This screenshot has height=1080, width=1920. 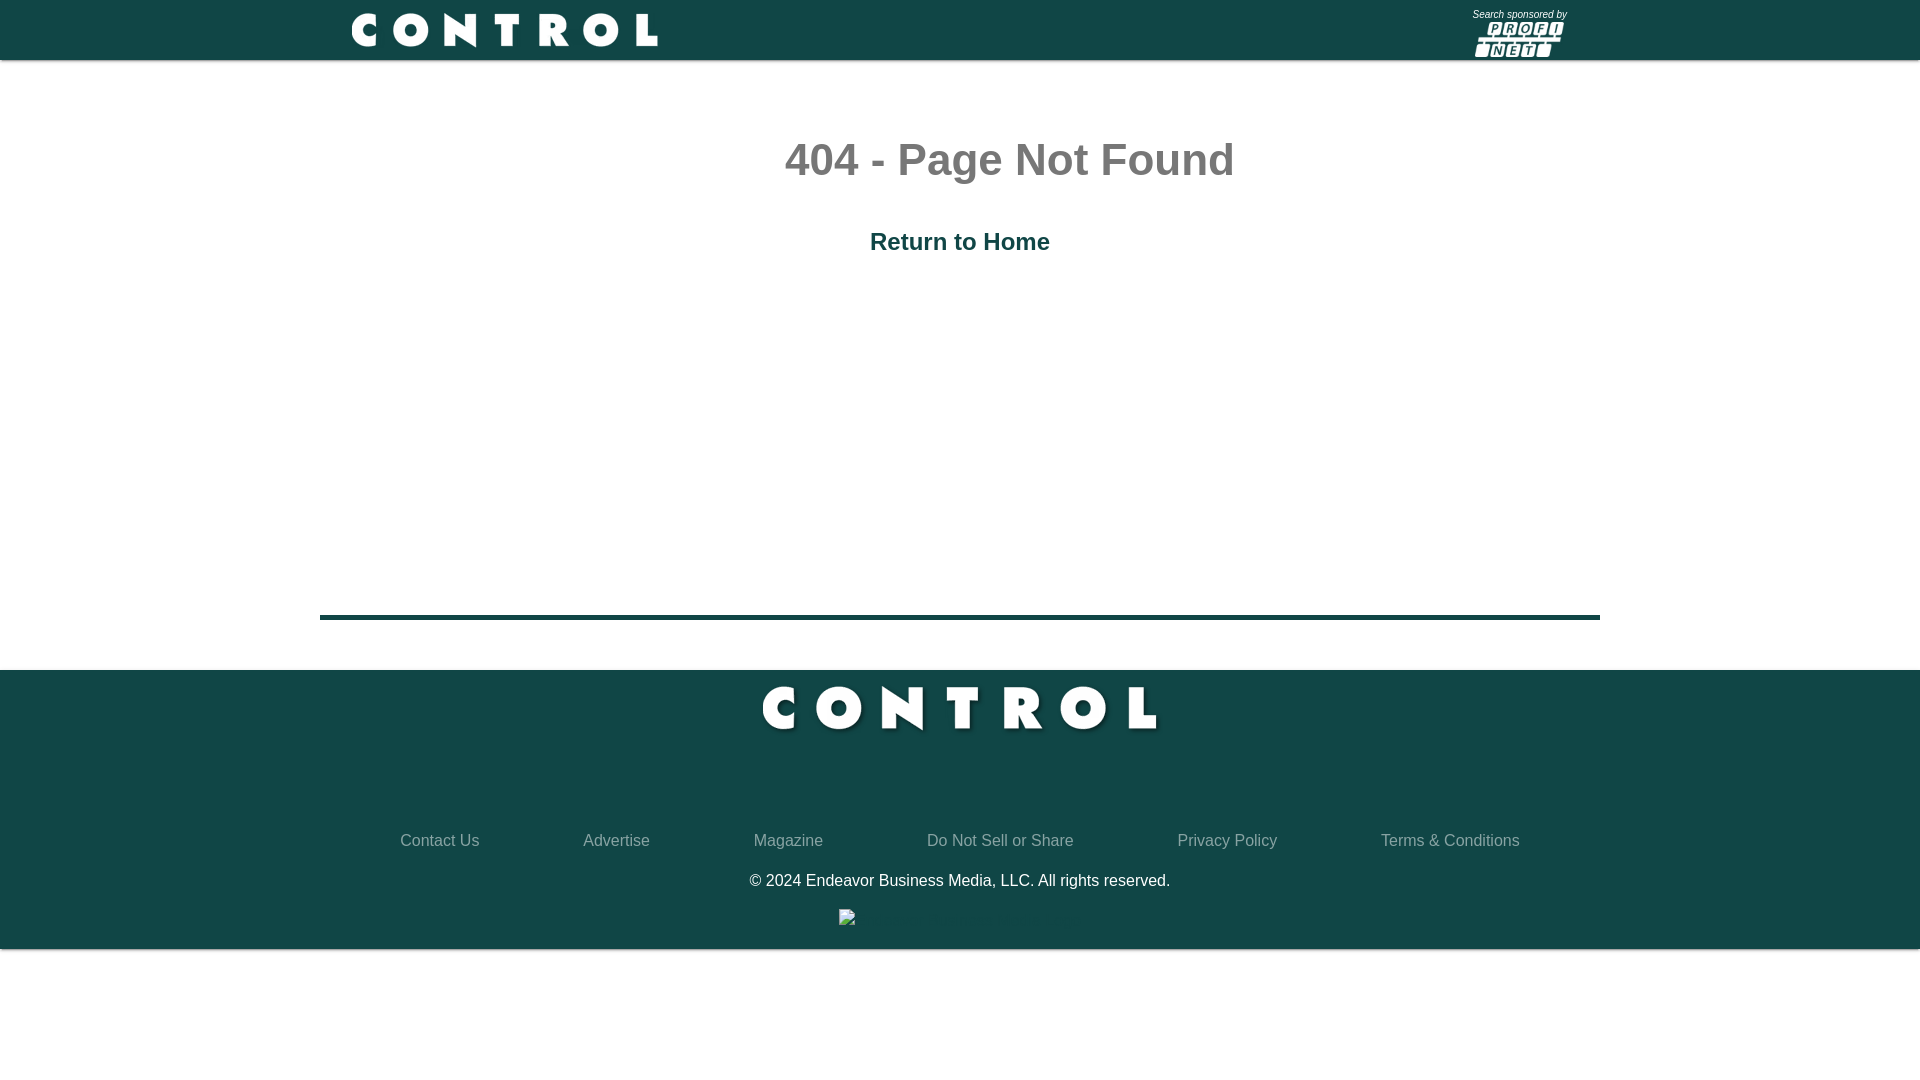 I want to click on Contact Us, so click(x=438, y=840).